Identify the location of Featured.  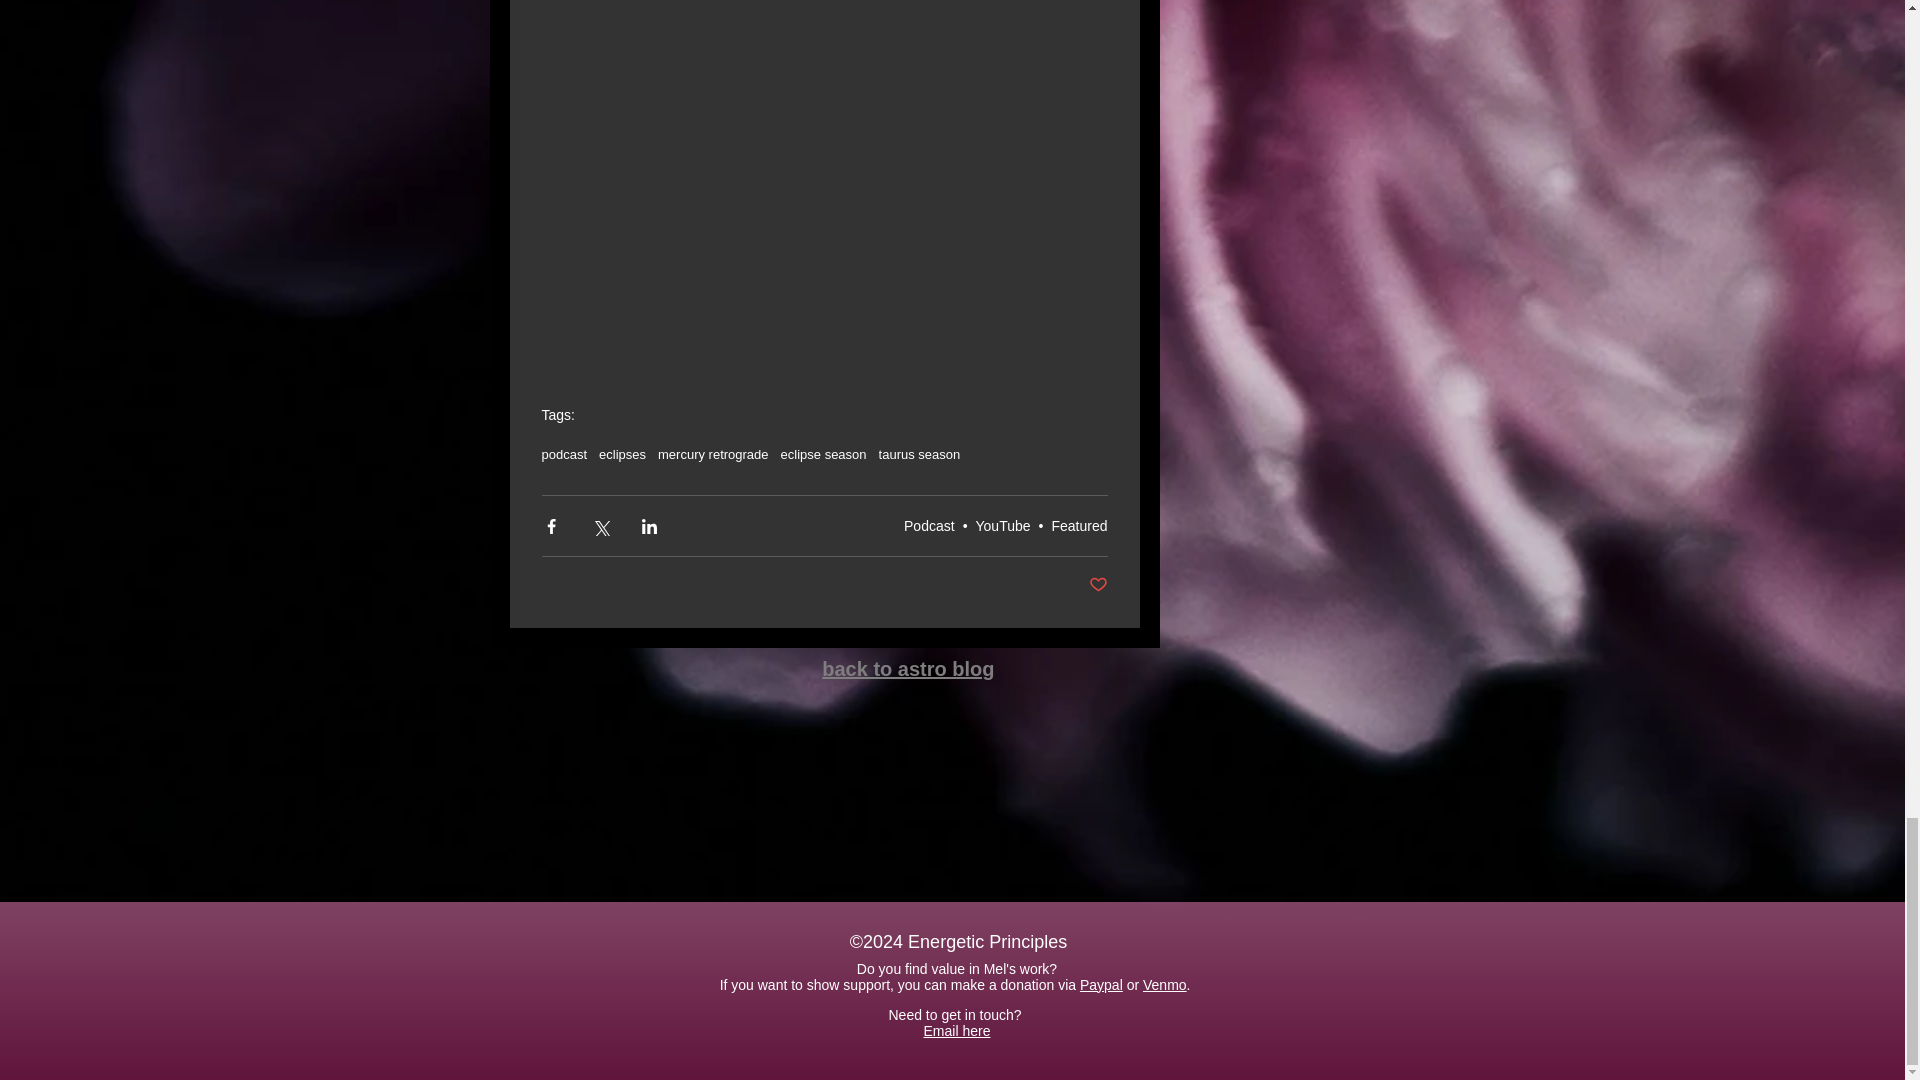
(1078, 526).